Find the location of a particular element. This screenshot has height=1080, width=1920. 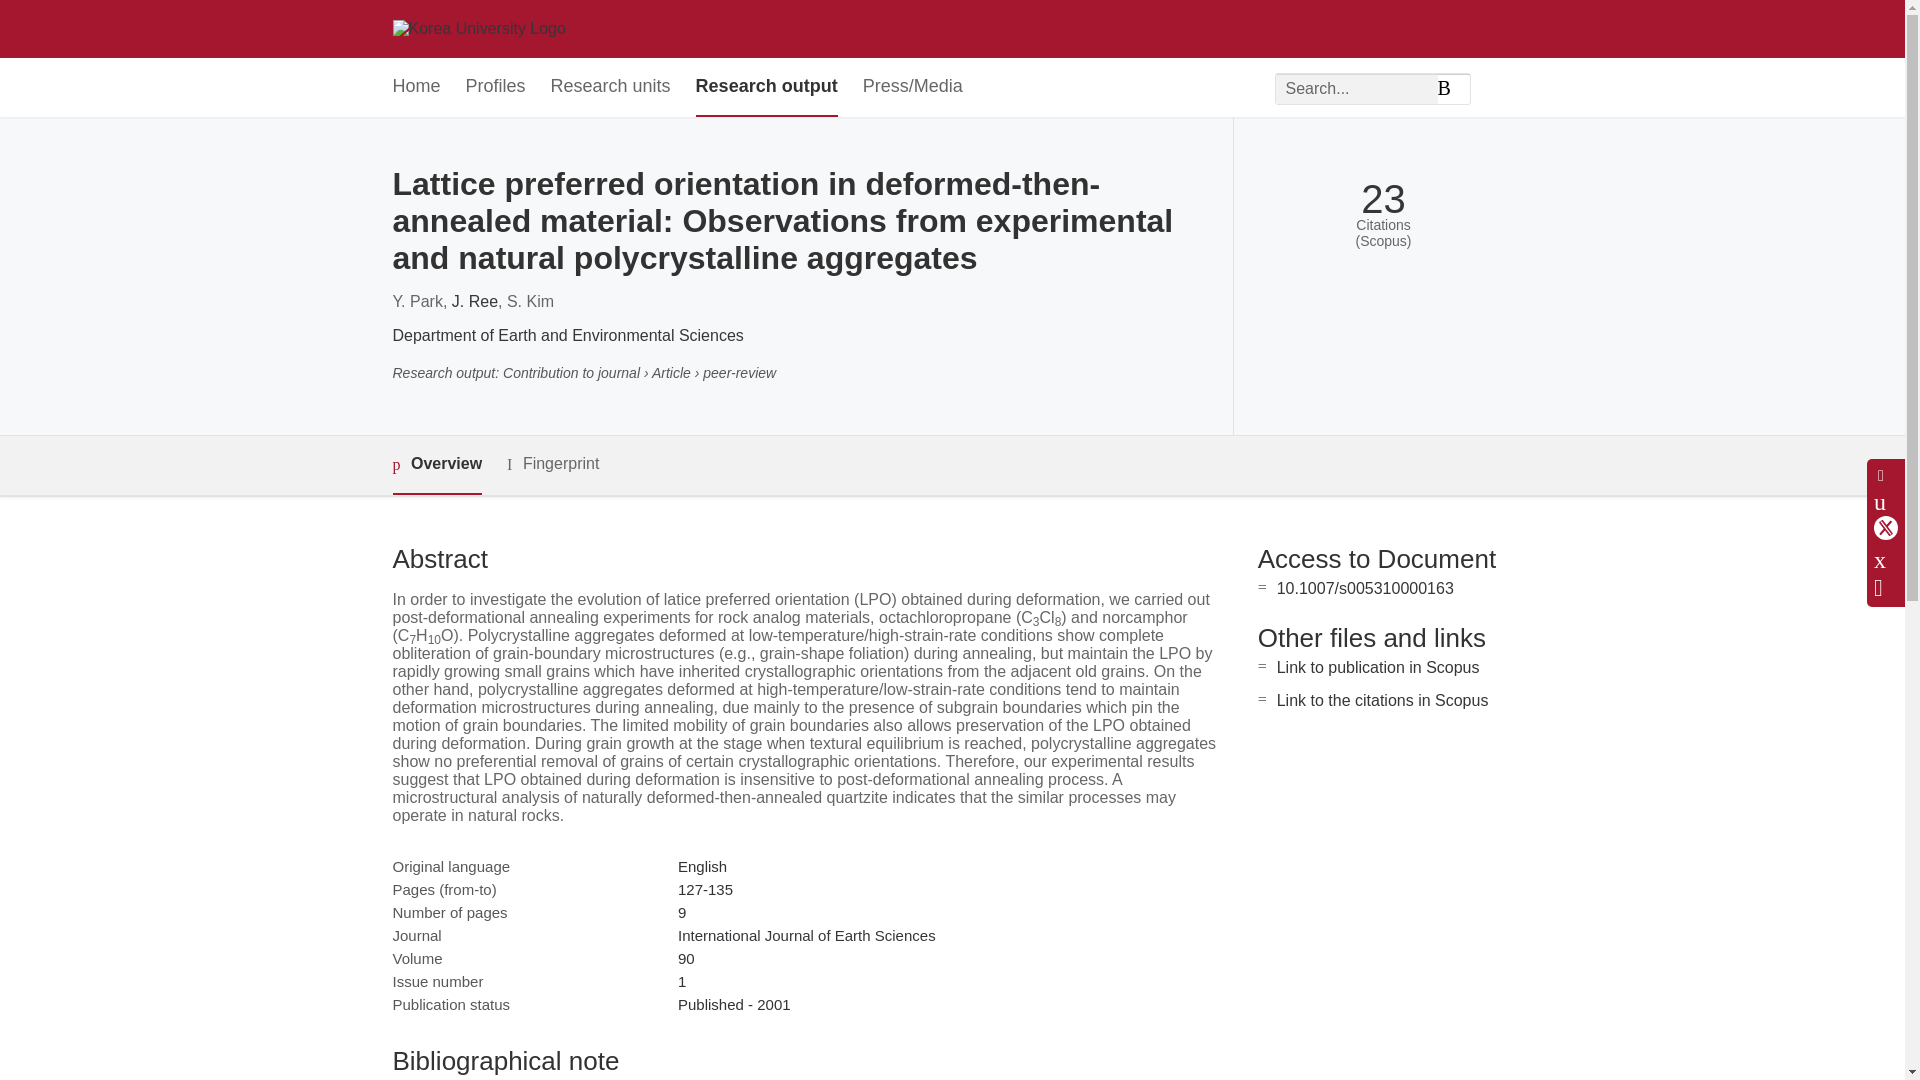

J. Ree is located at coordinates (474, 300).